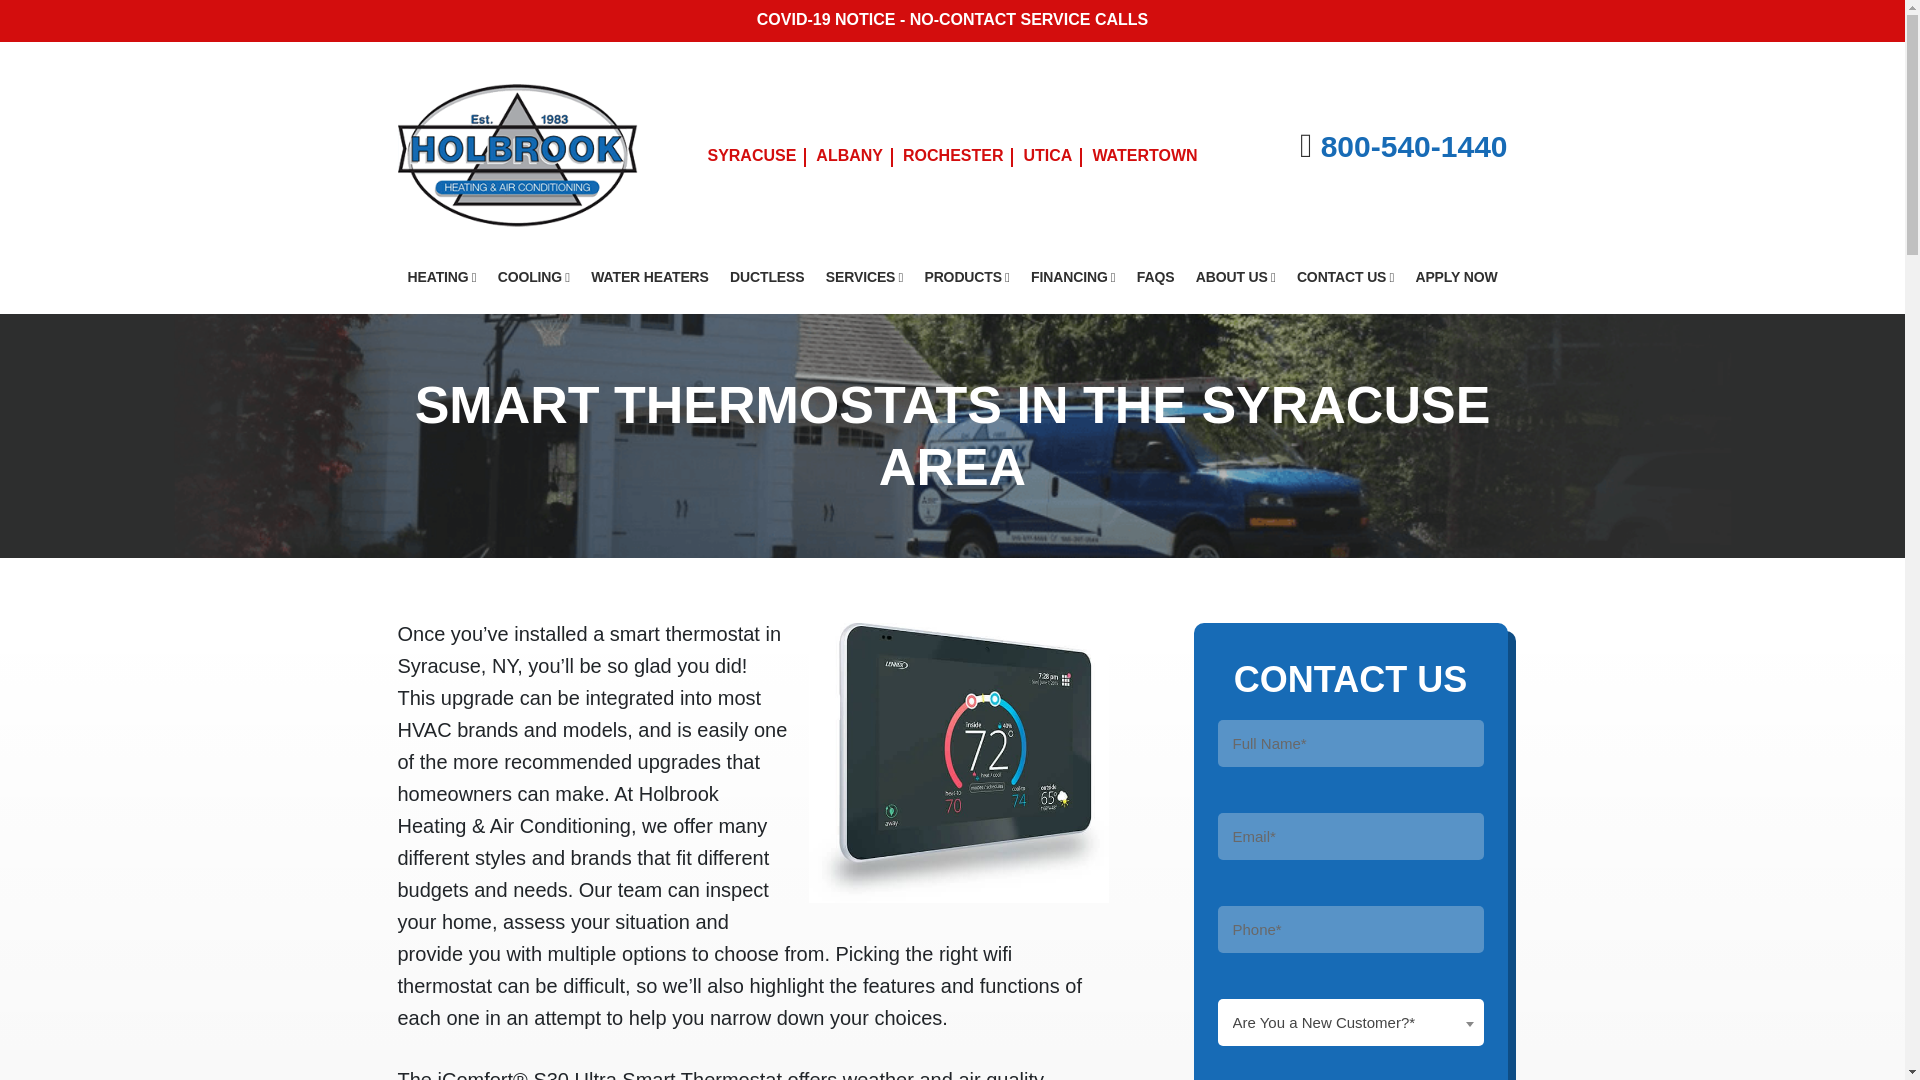  What do you see at coordinates (751, 156) in the screenshot?
I see `SYRACUSE` at bounding box center [751, 156].